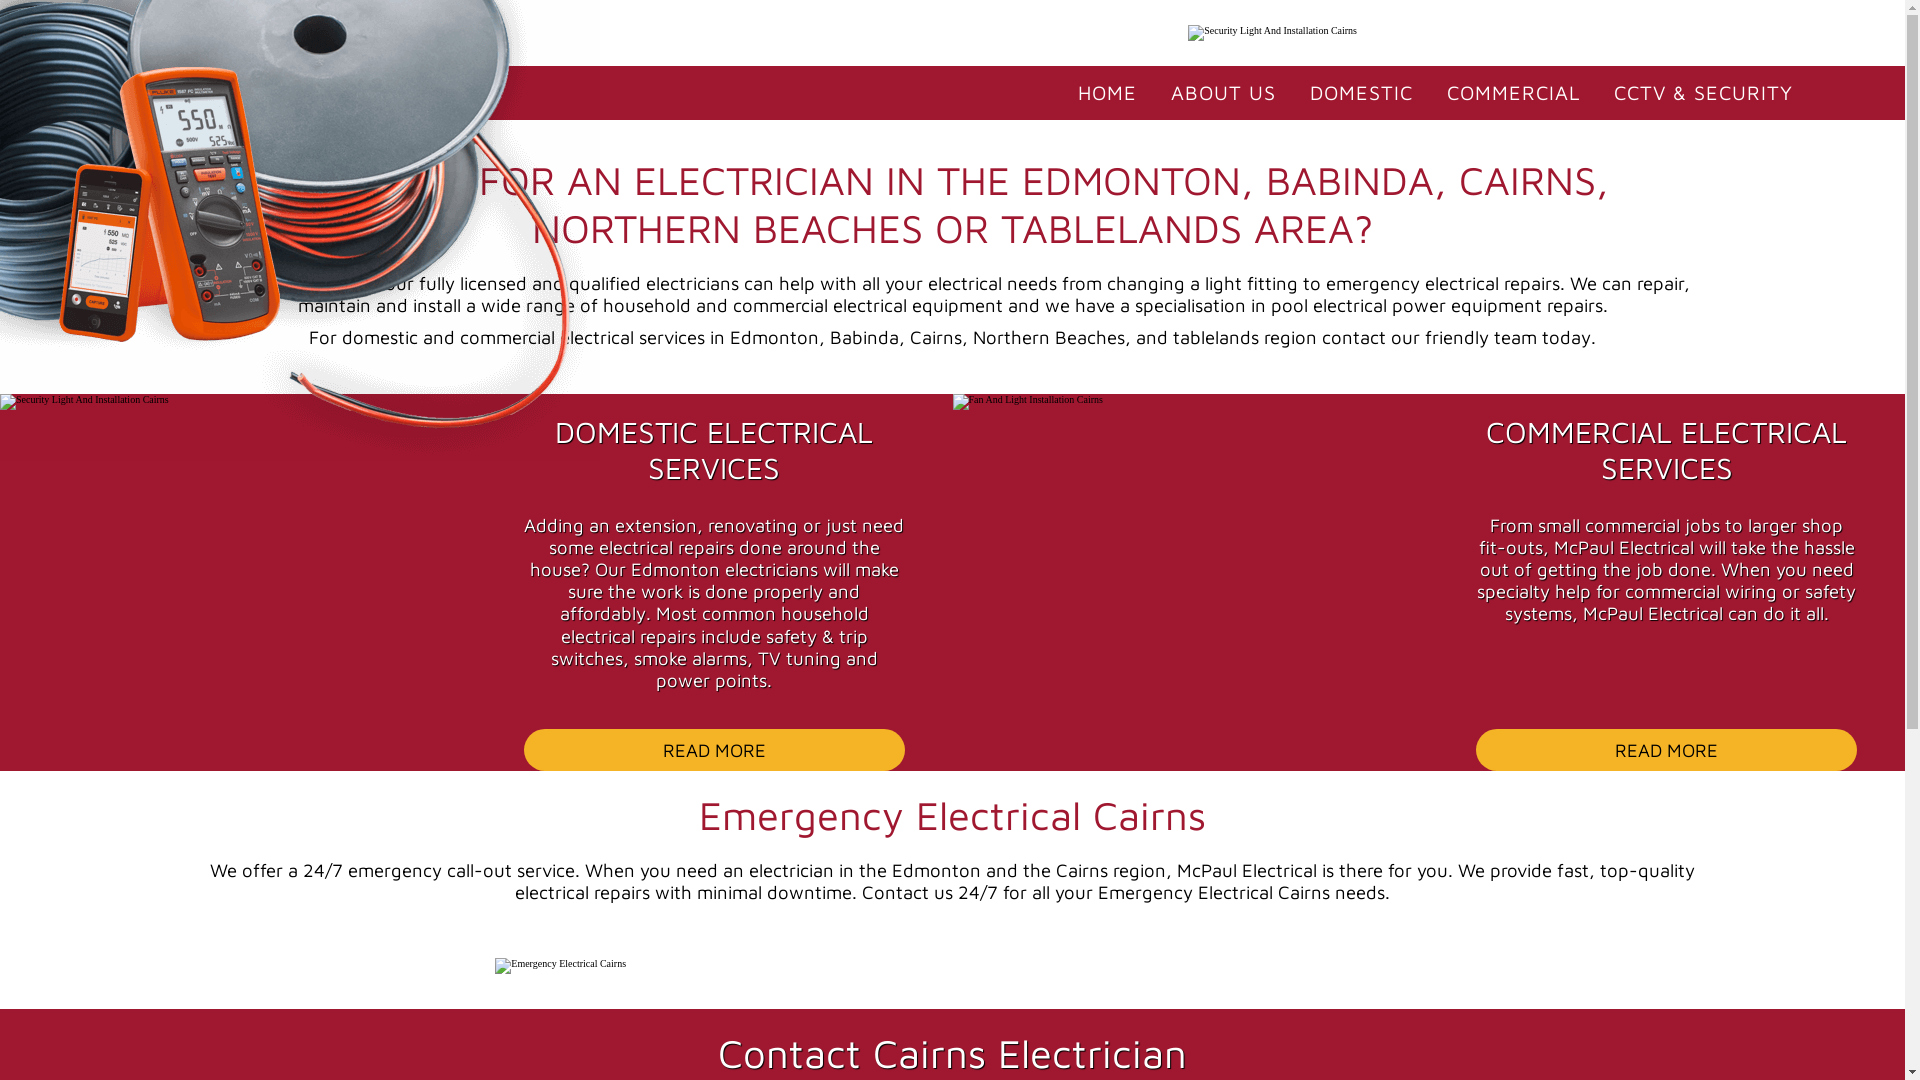 This screenshot has height=1080, width=1920. Describe the element at coordinates (714, 750) in the screenshot. I see `READ MORE` at that location.